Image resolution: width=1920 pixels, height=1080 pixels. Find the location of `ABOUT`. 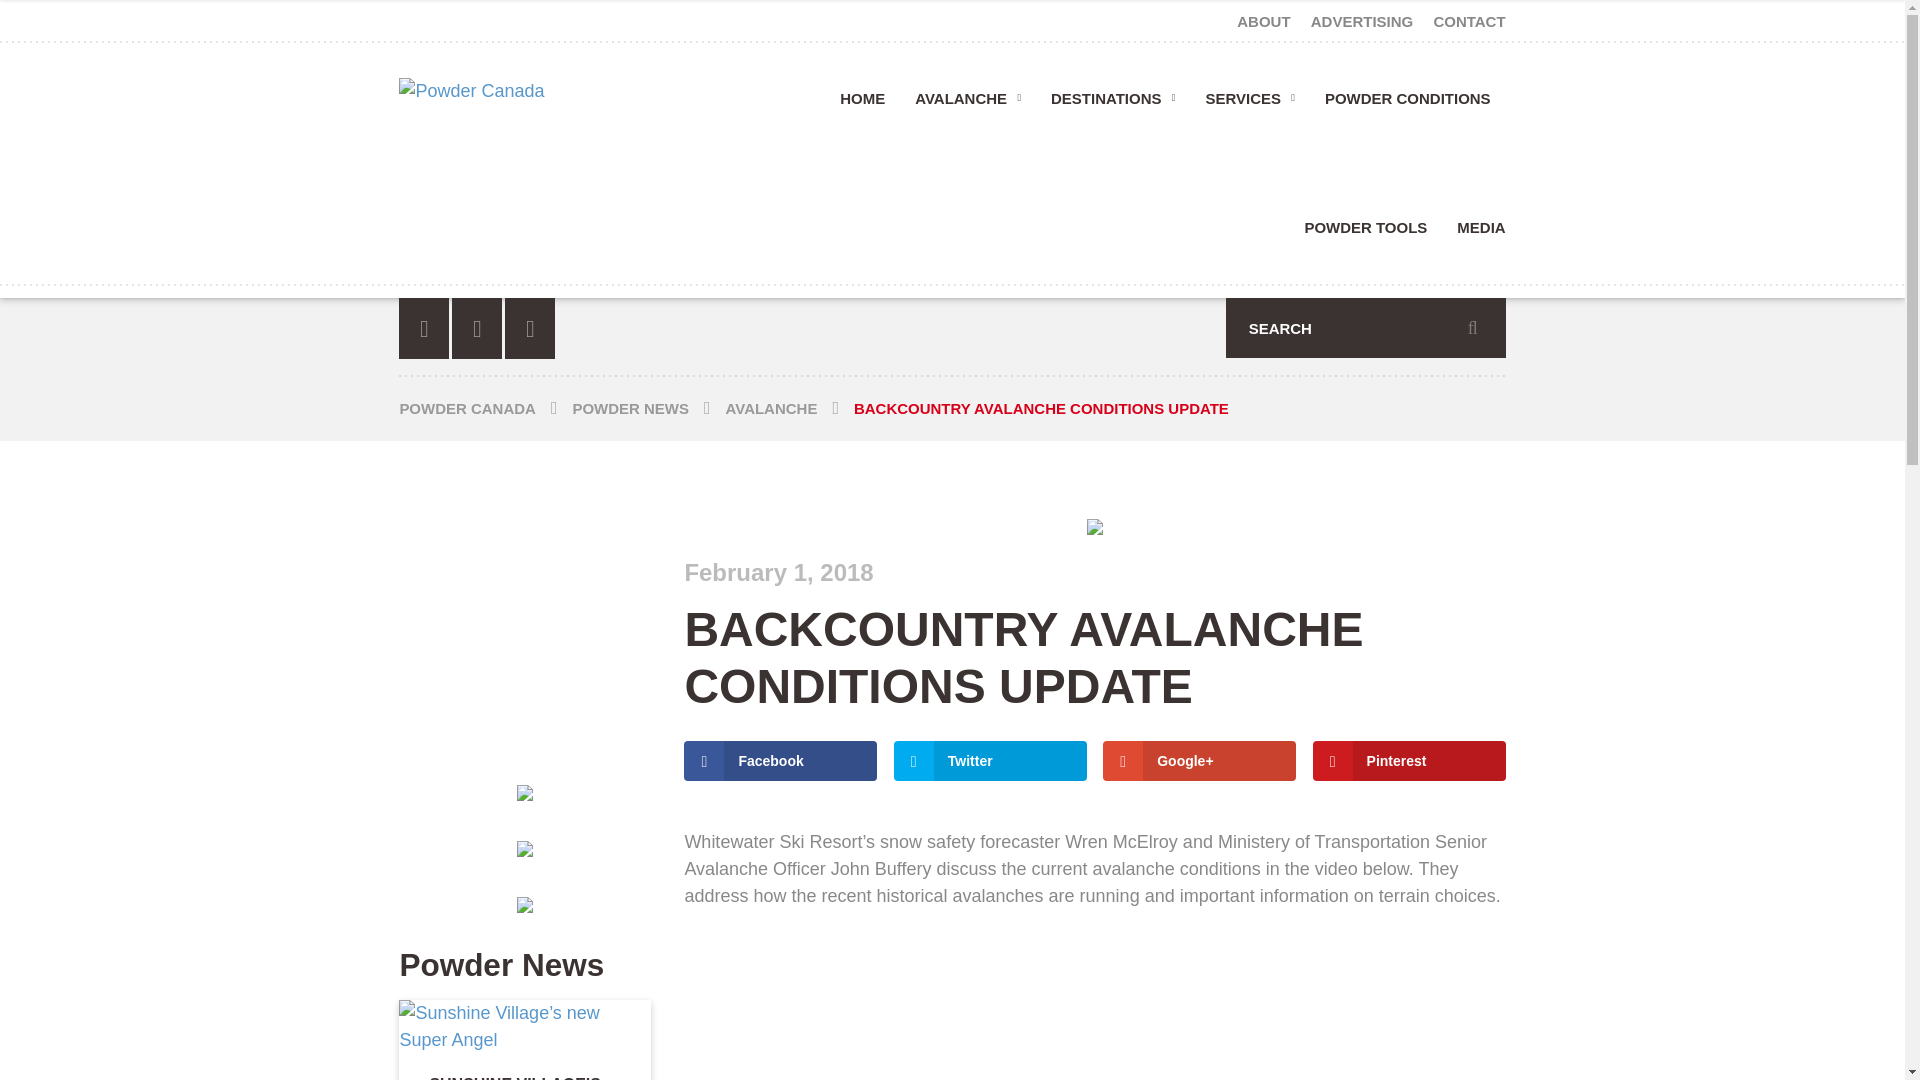

ABOUT is located at coordinates (1266, 20).